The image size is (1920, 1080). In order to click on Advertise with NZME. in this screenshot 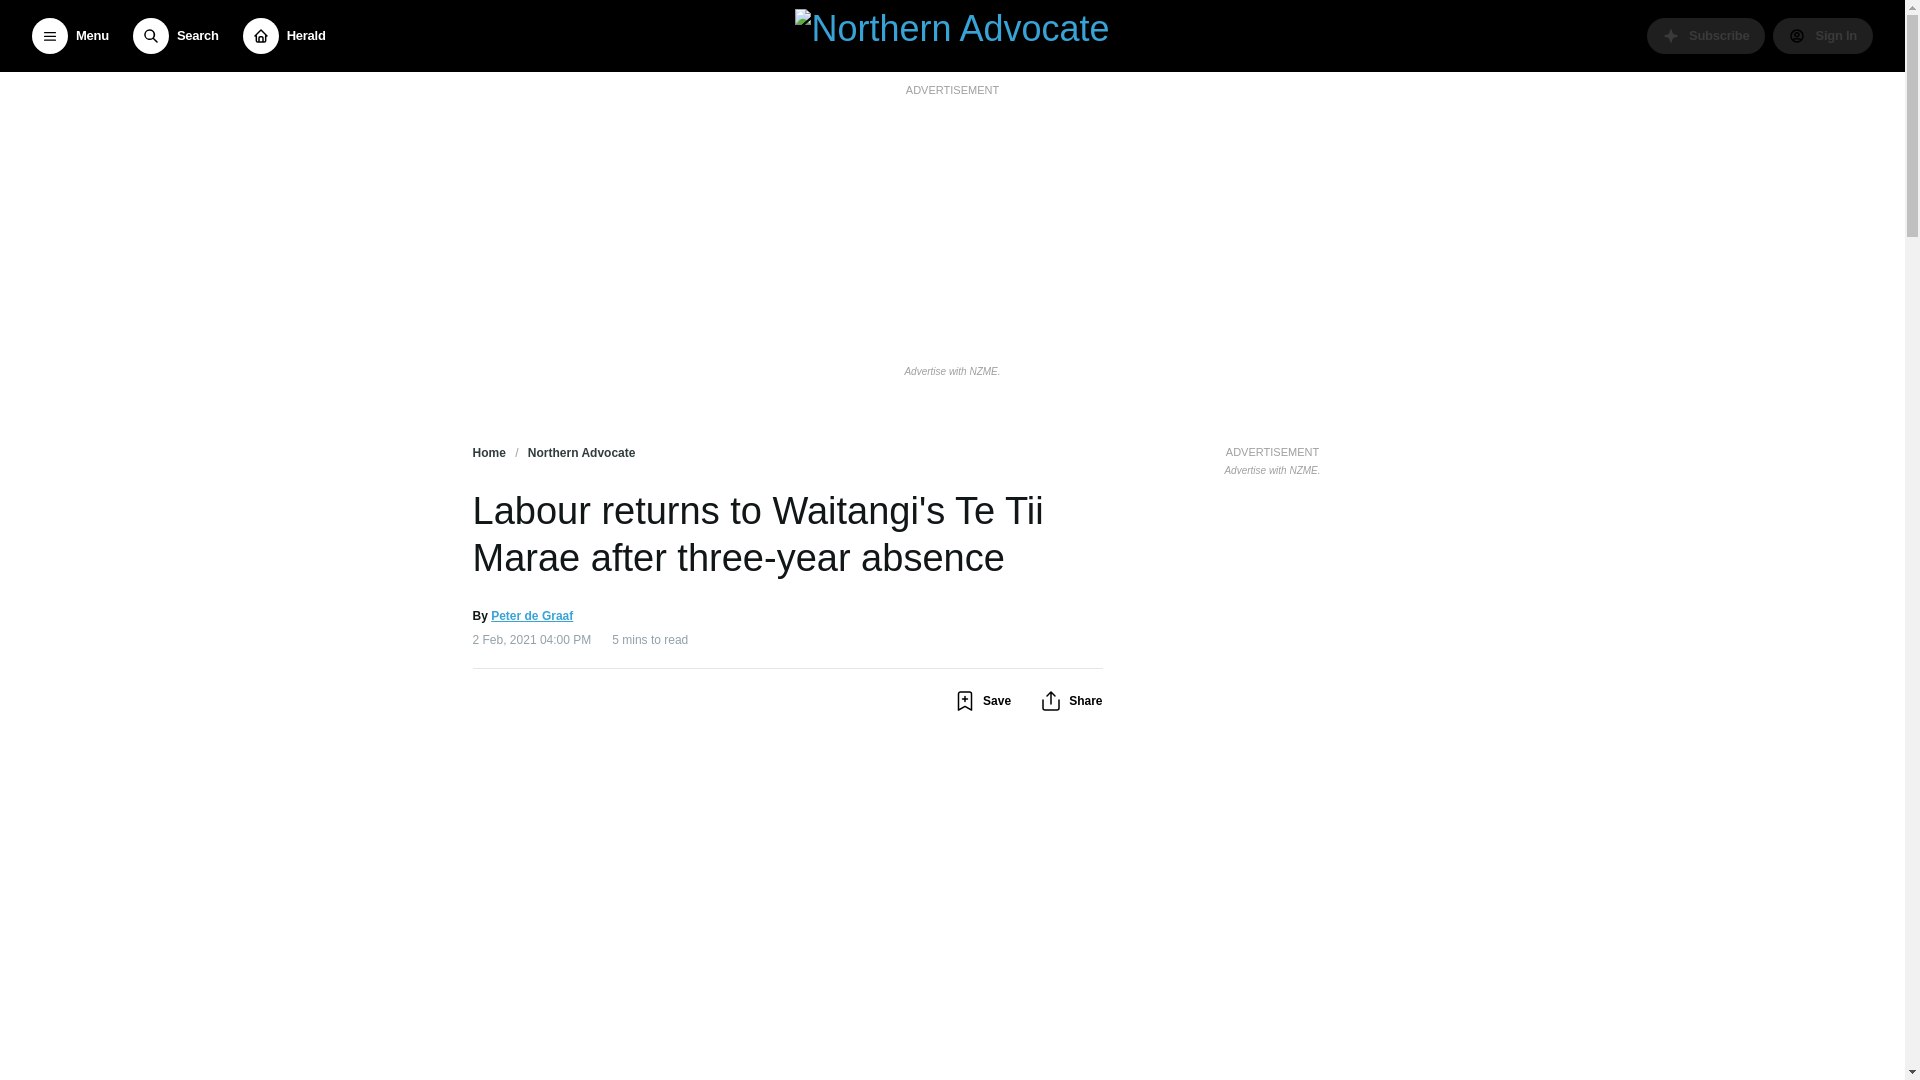, I will do `click(952, 371)`.